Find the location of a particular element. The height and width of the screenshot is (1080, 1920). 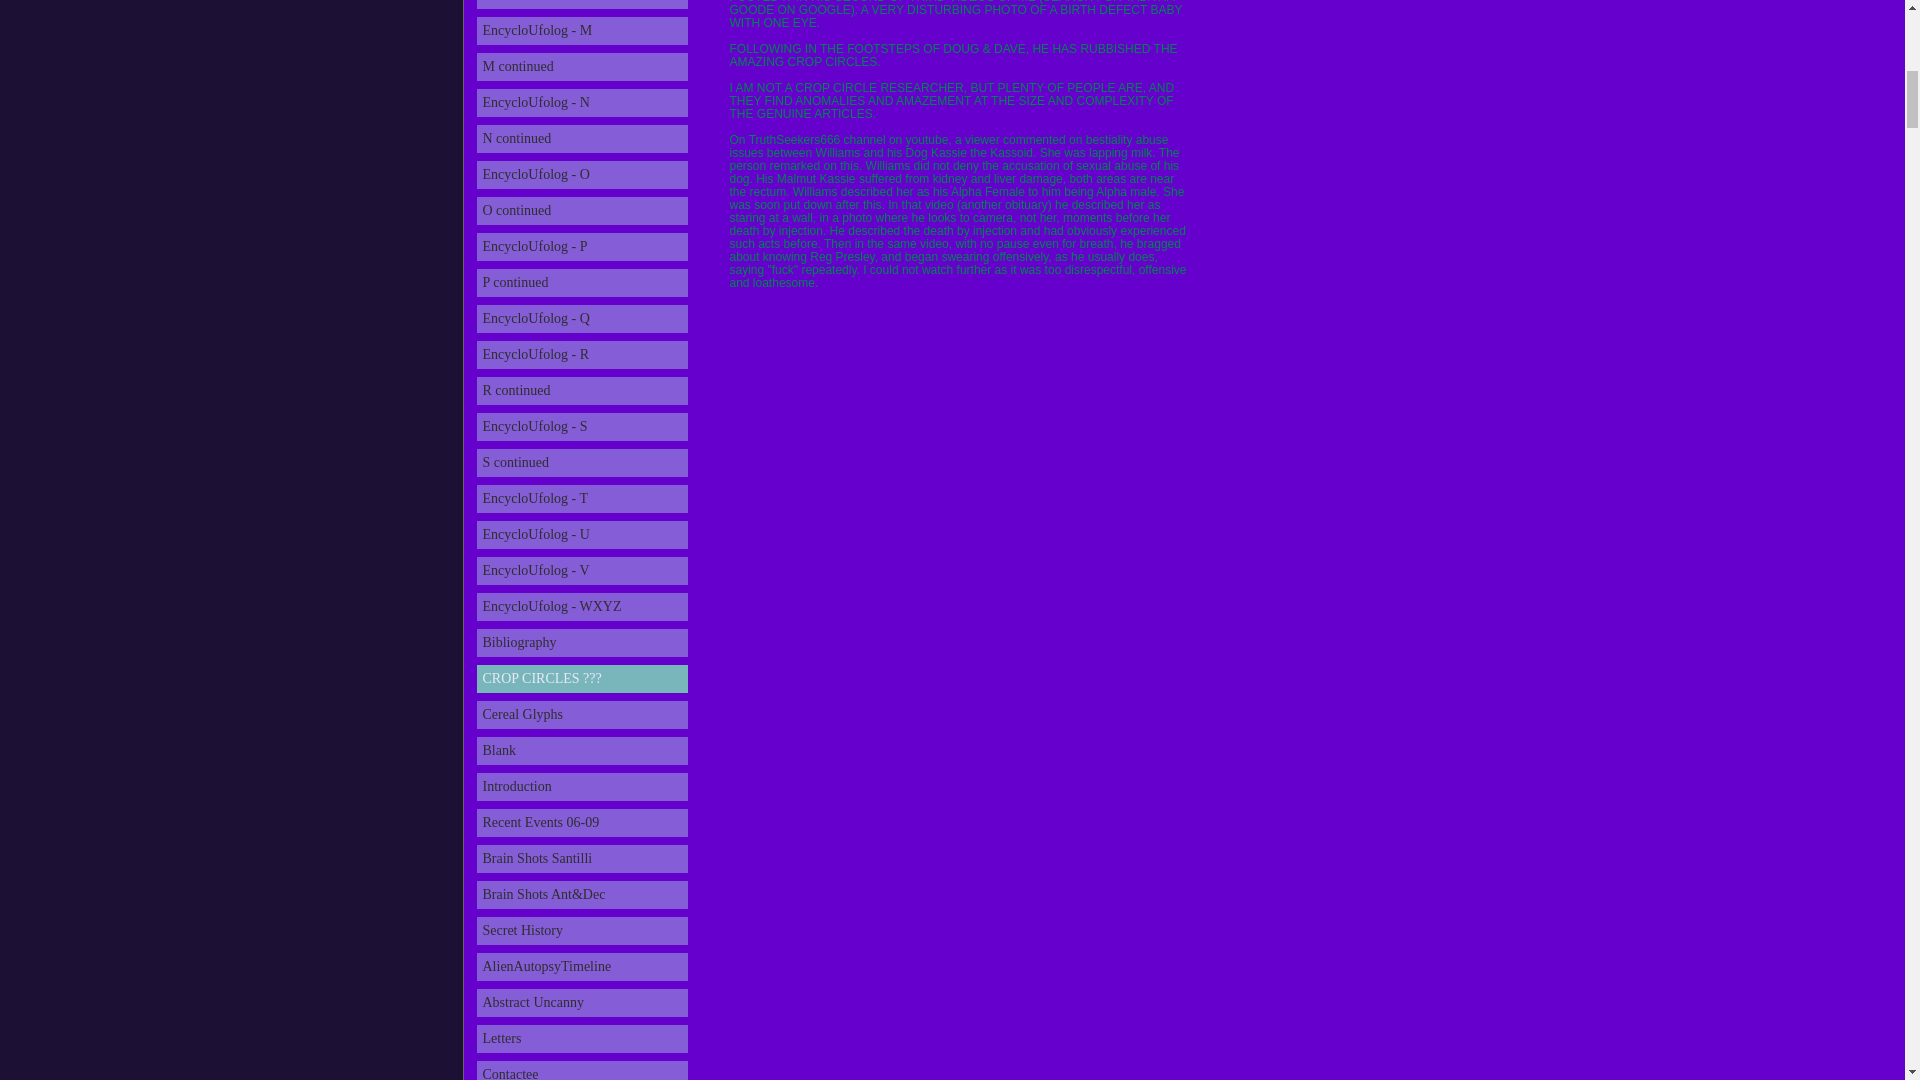

M continued is located at coordinates (582, 66).